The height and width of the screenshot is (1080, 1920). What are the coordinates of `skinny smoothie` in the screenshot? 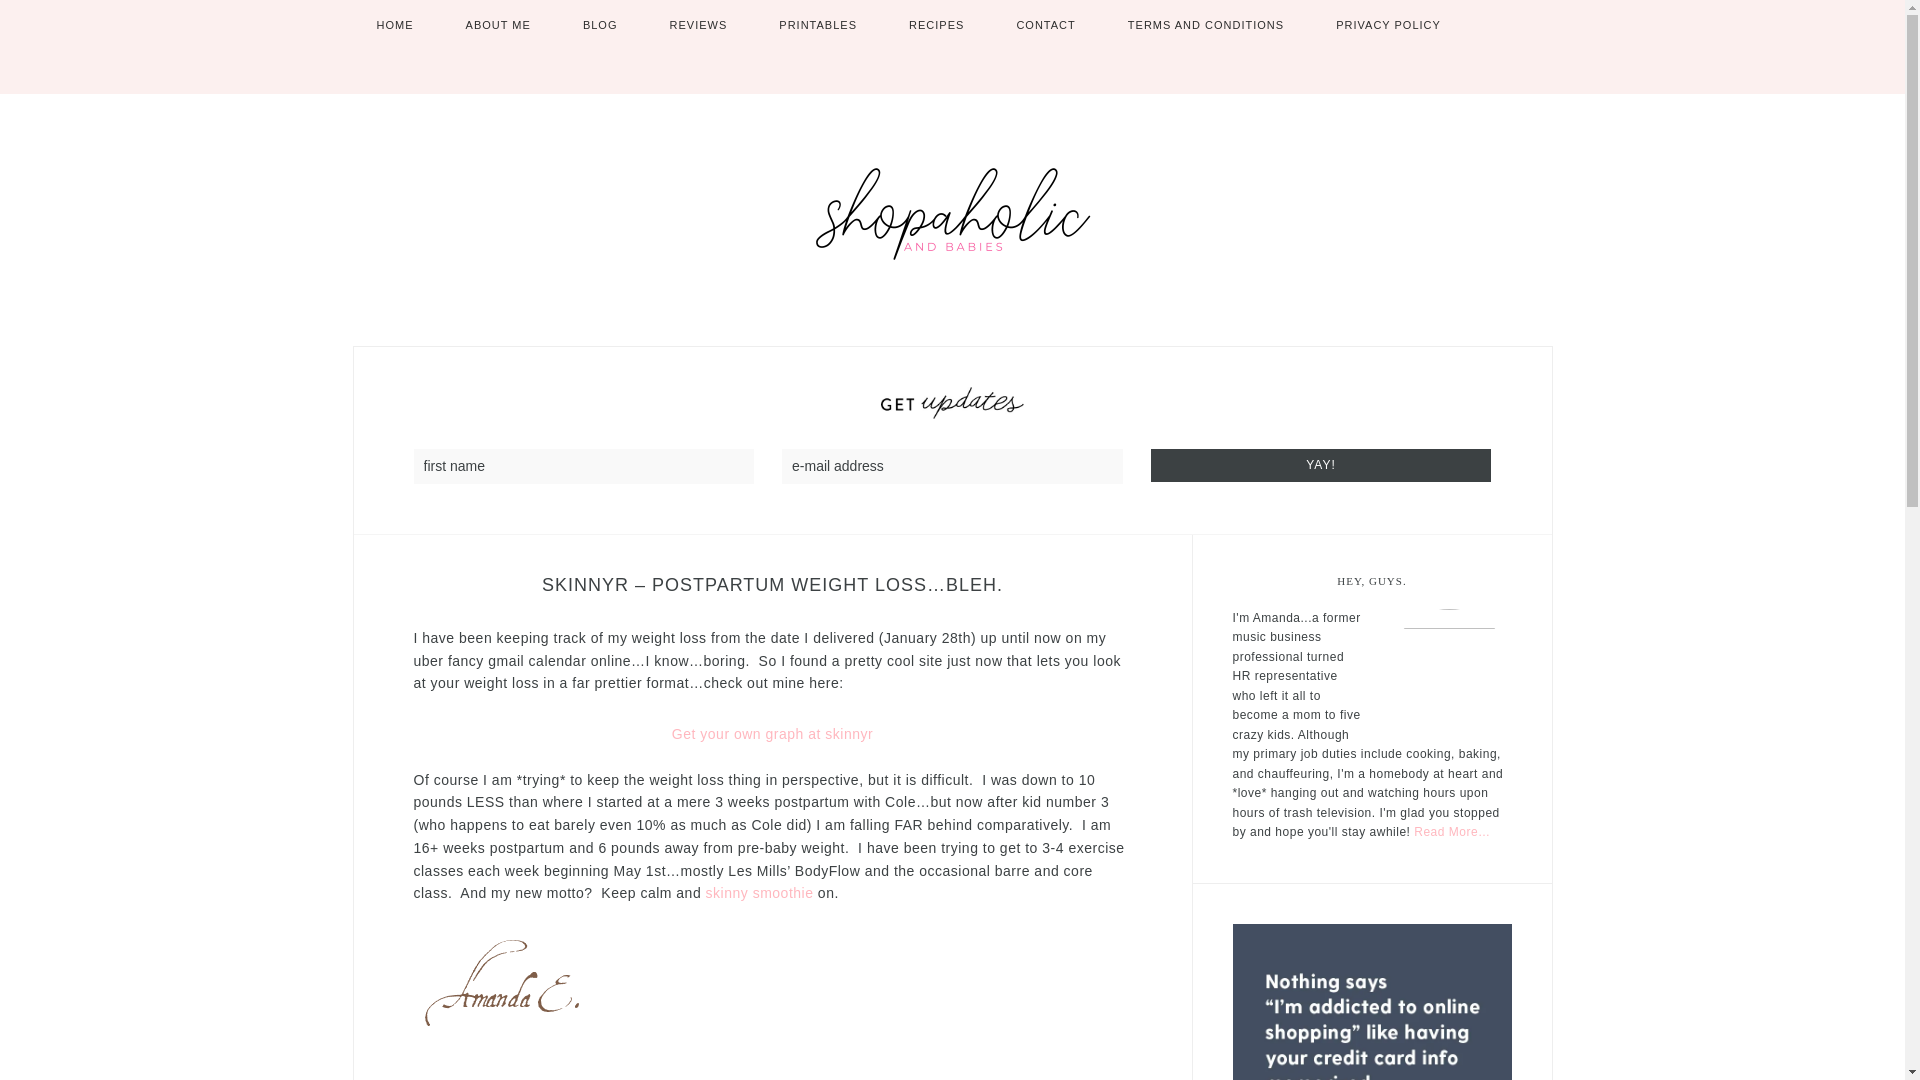 It's located at (760, 892).